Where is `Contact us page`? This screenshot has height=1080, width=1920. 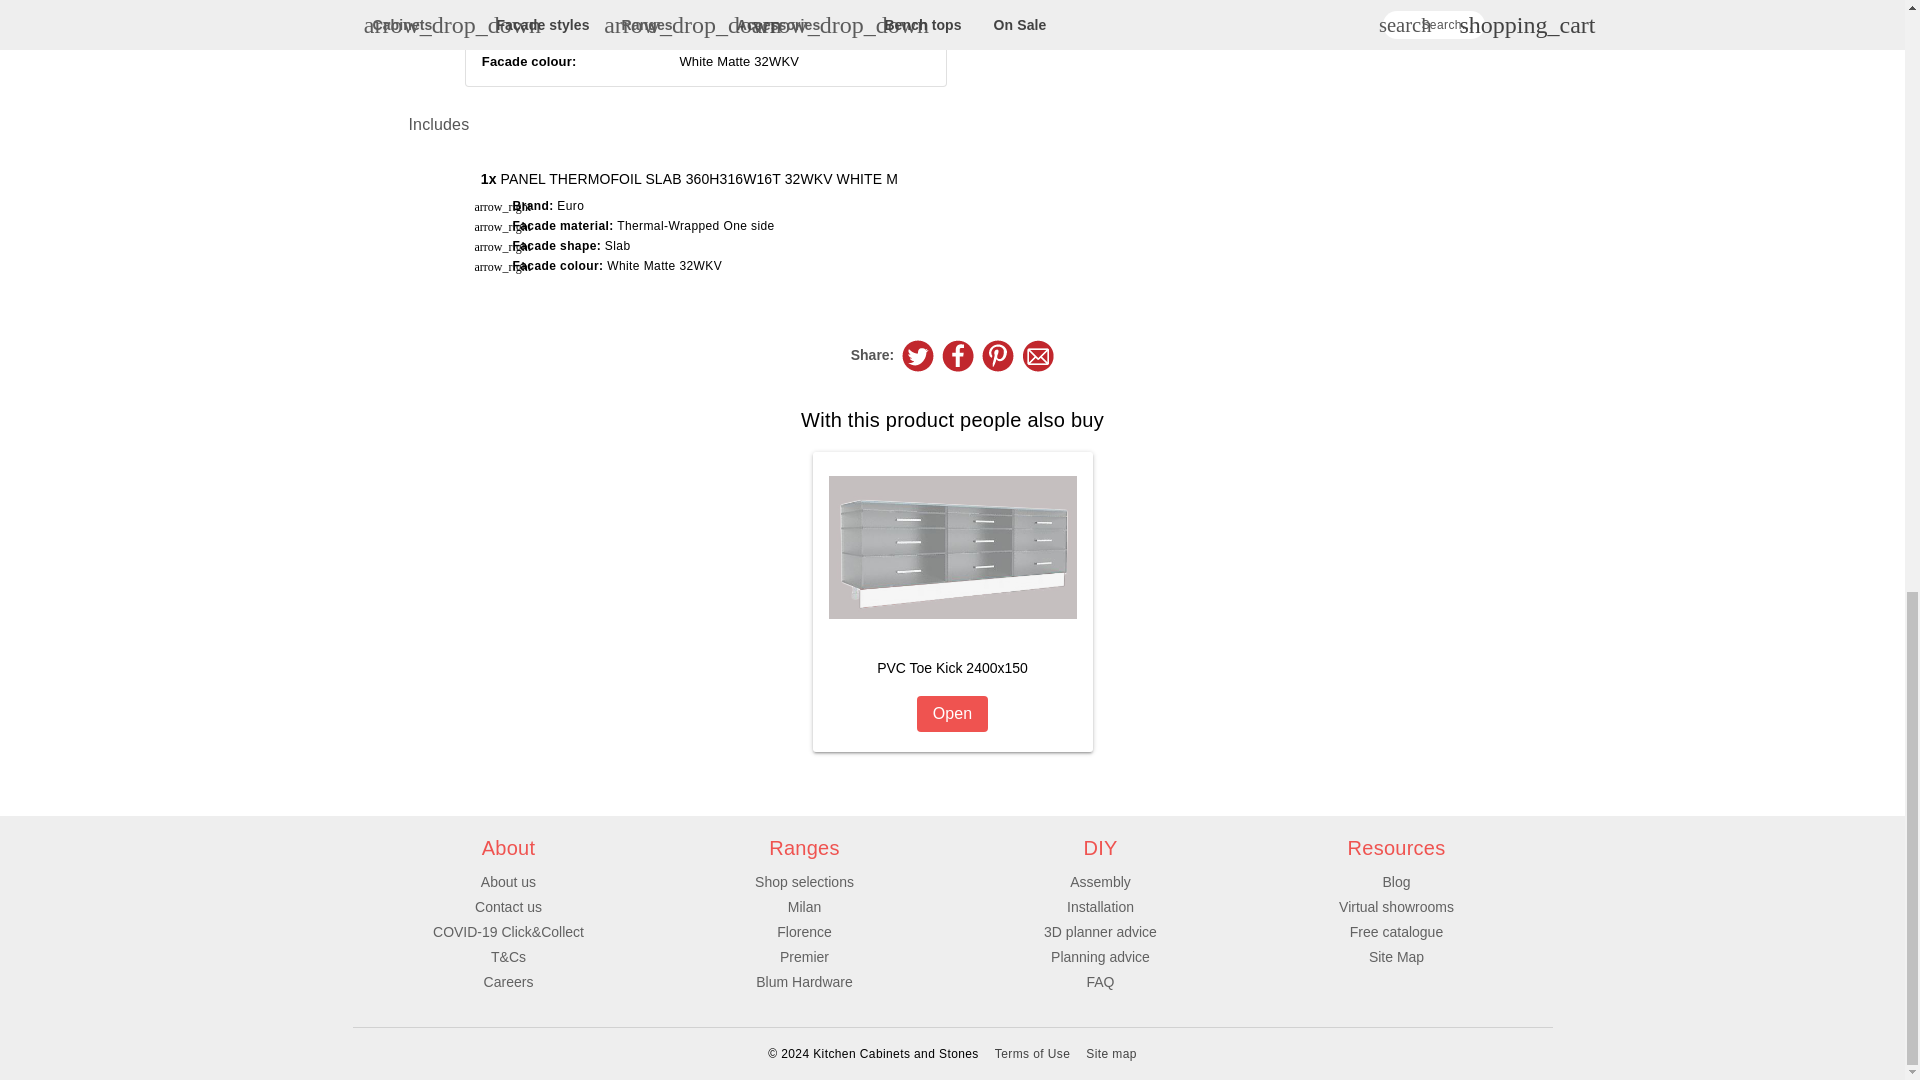 Contact us page is located at coordinates (508, 982).